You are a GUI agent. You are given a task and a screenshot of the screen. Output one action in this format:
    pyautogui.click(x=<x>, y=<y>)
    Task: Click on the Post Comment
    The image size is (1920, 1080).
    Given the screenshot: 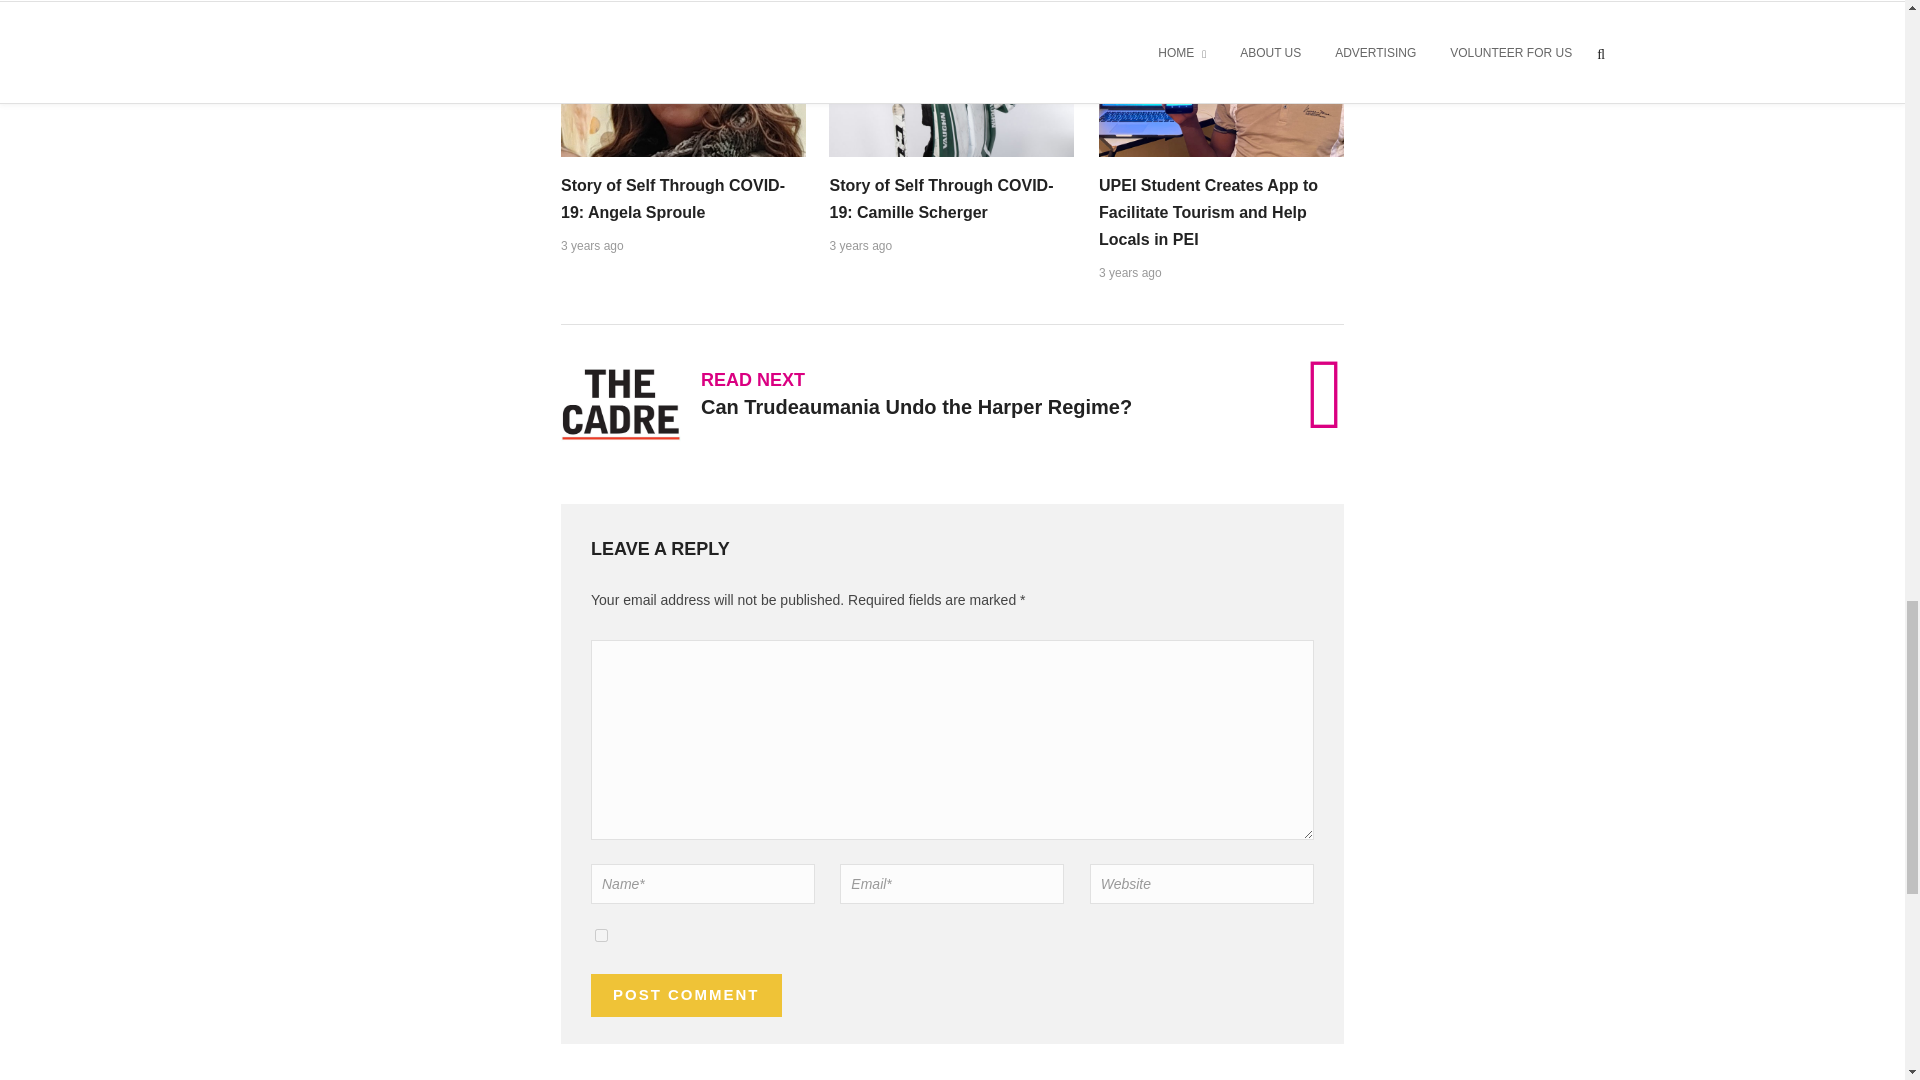 What is the action you would take?
    pyautogui.click(x=686, y=996)
    